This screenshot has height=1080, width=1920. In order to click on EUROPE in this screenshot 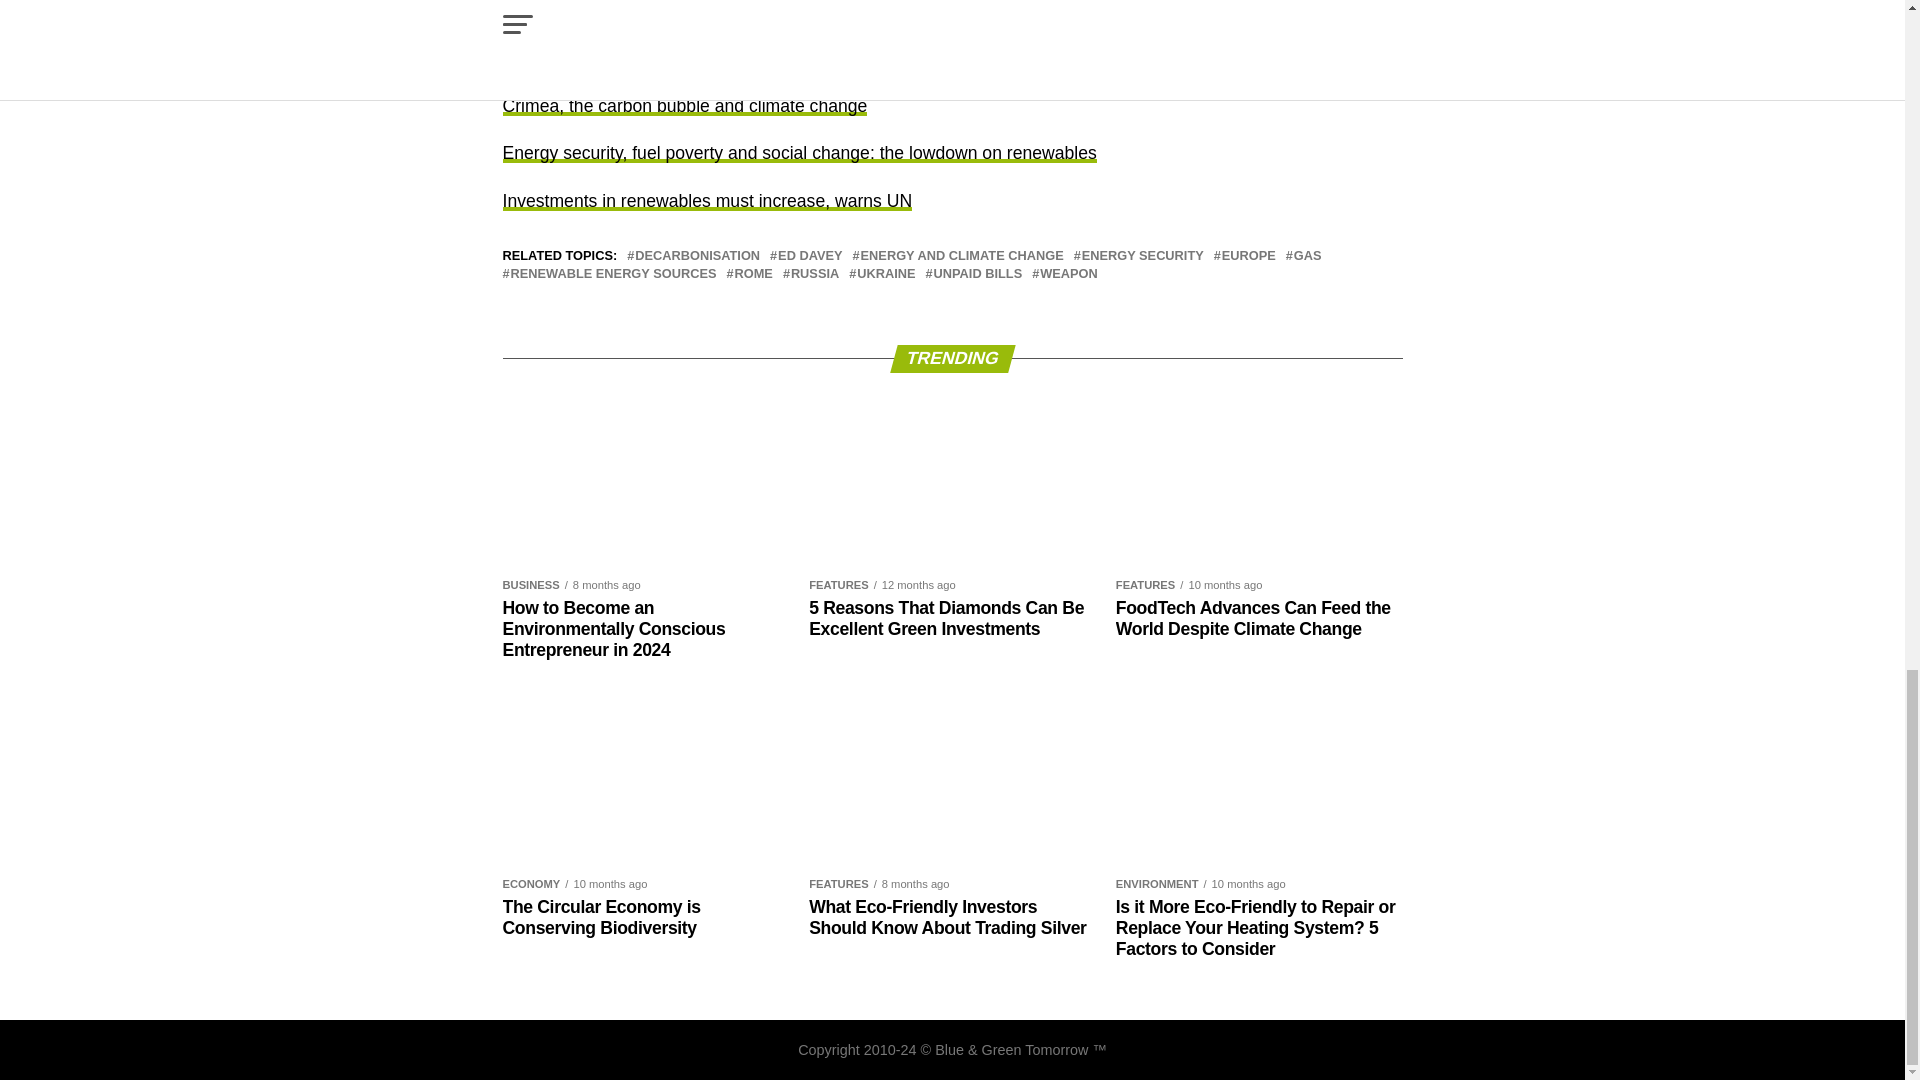, I will do `click(1248, 256)`.